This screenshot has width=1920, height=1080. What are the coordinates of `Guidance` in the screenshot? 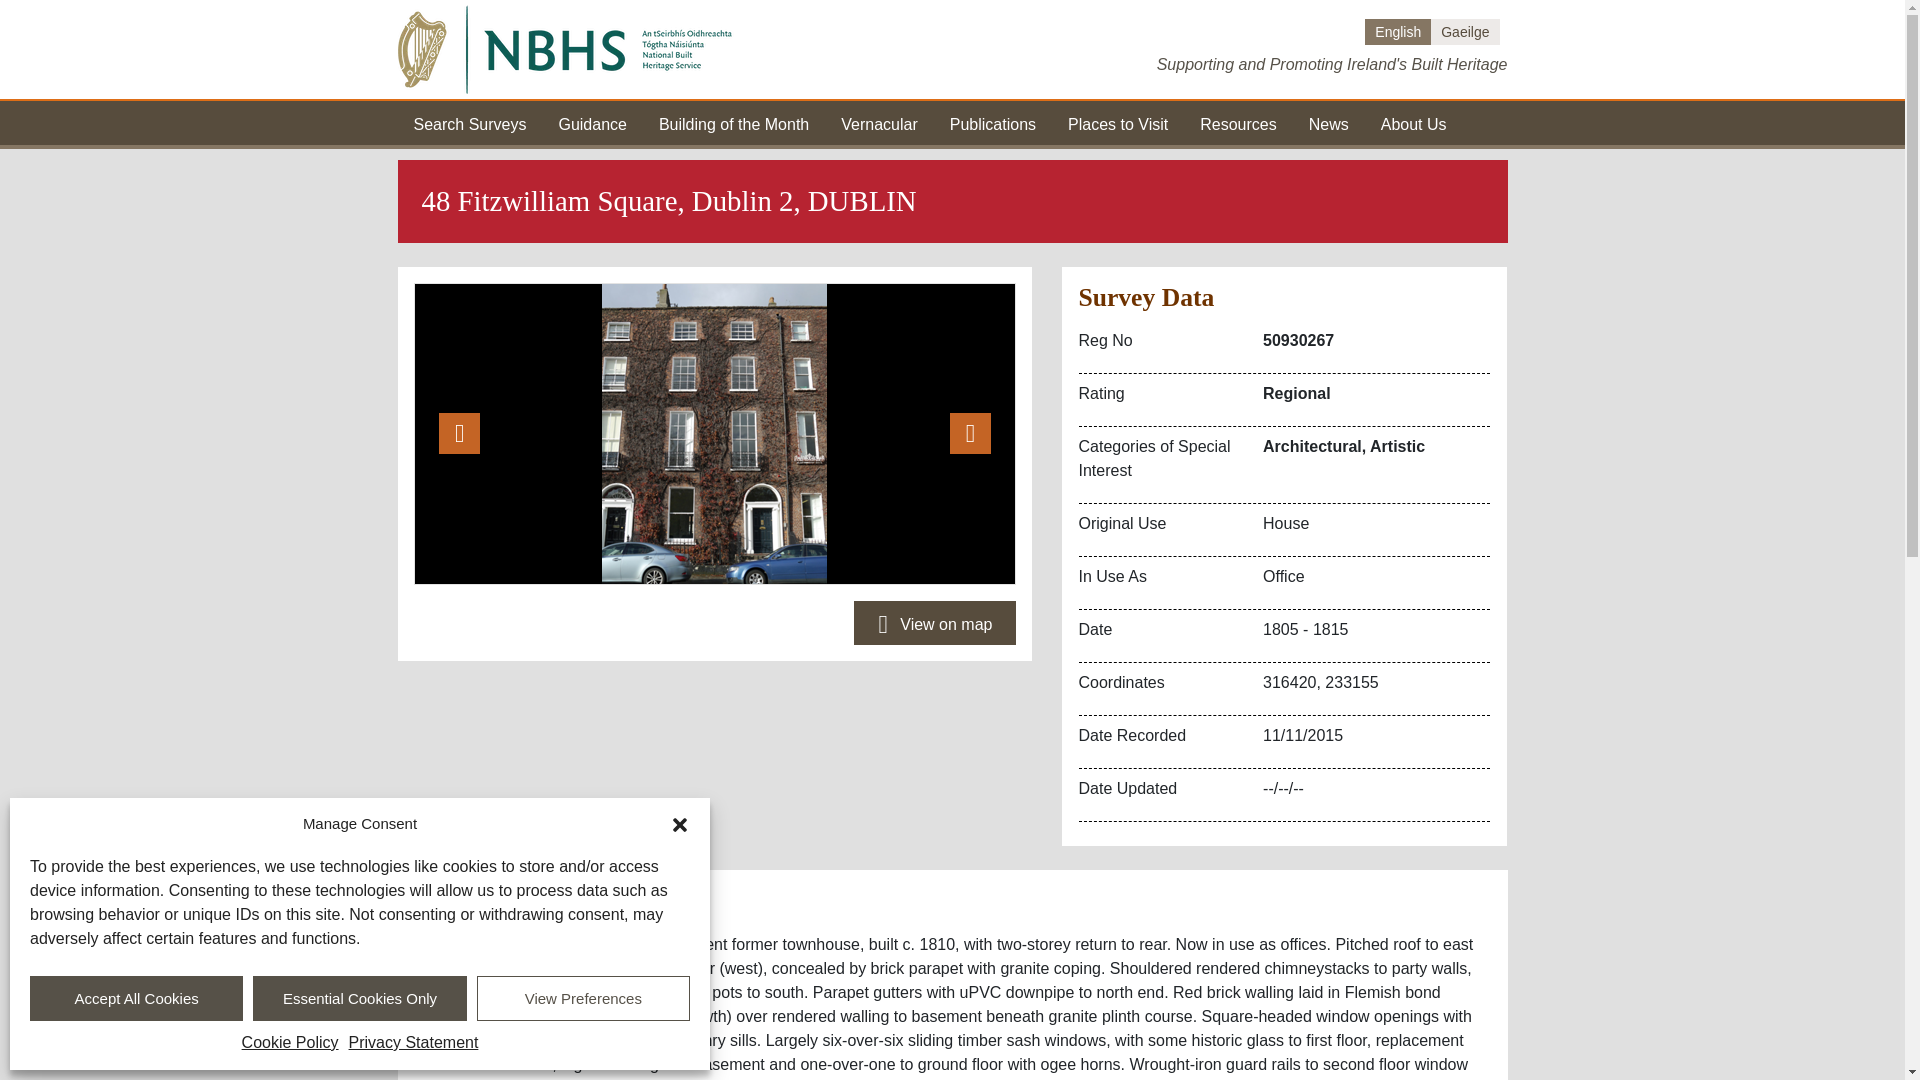 It's located at (592, 122).